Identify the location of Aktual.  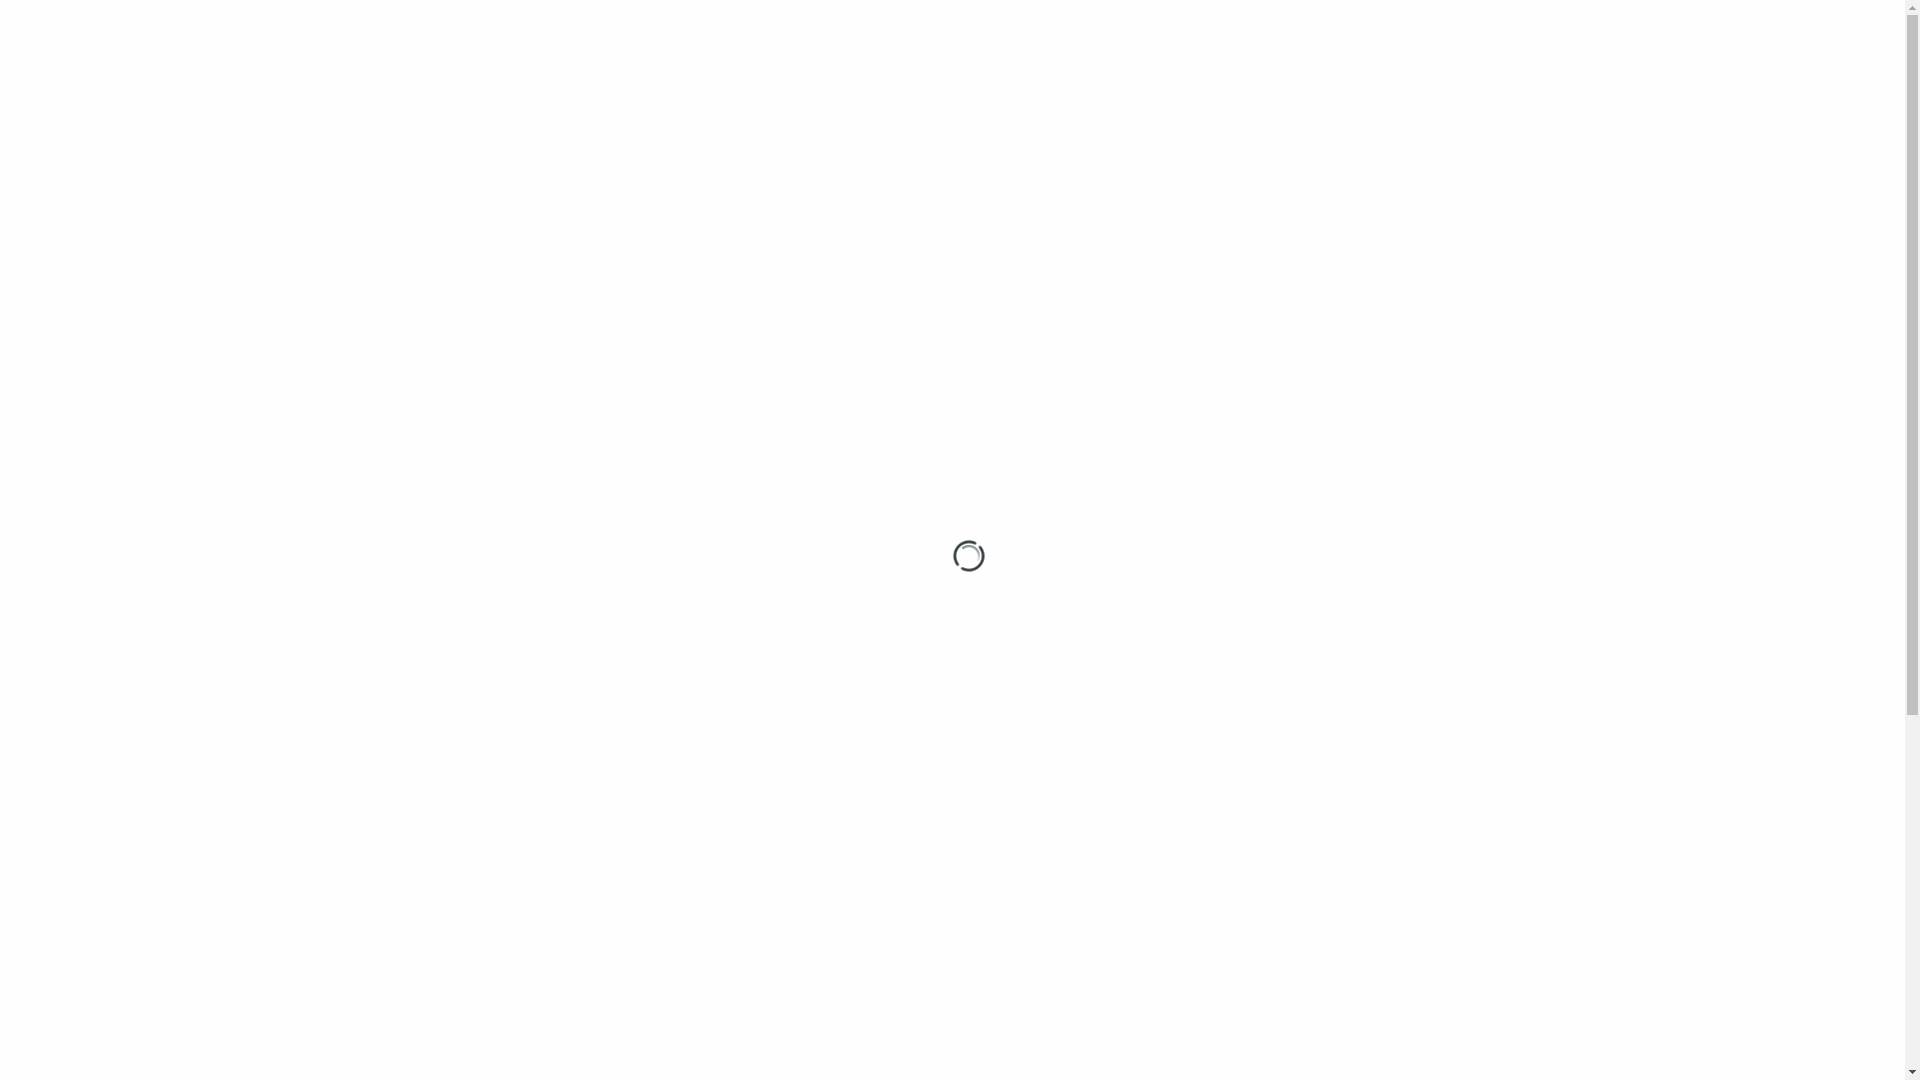
(388, 518).